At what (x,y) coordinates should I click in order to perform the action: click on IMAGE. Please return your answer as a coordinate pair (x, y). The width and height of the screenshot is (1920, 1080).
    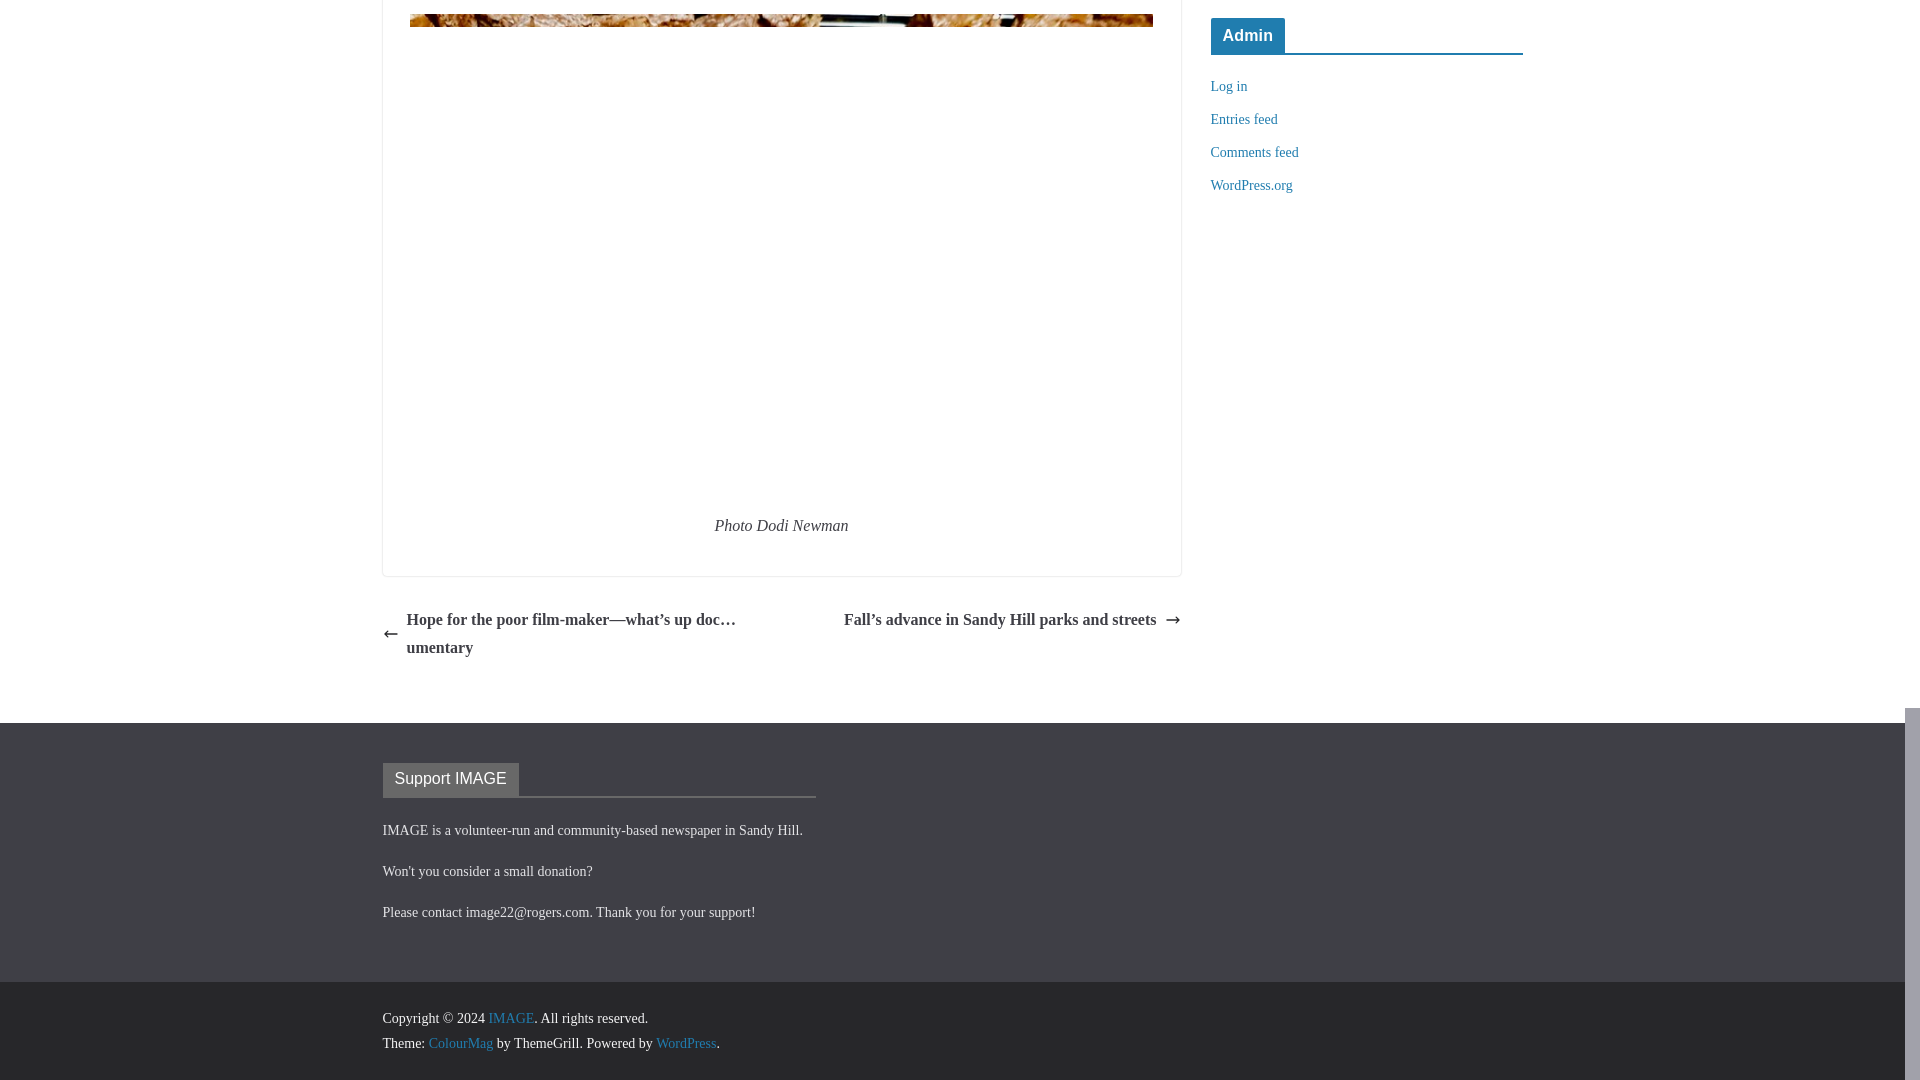
    Looking at the image, I should click on (510, 1018).